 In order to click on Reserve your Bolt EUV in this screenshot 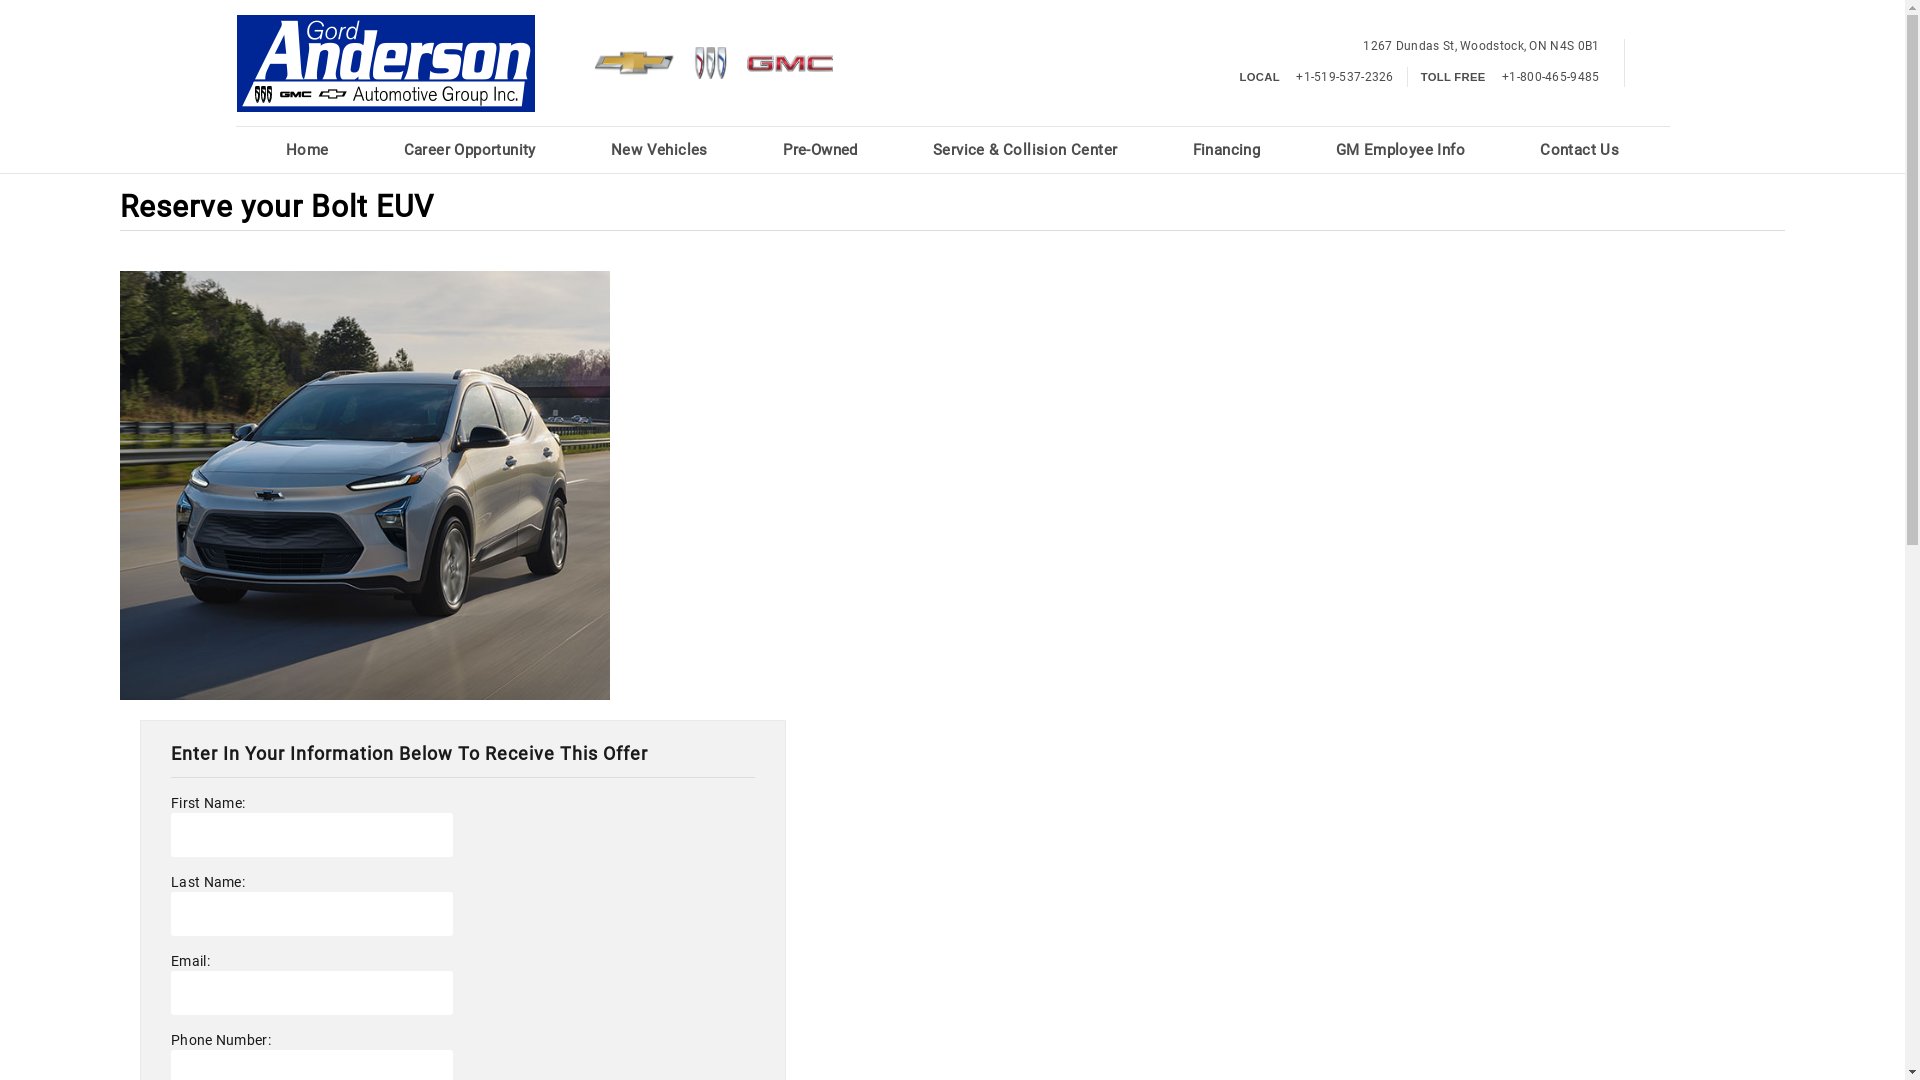, I will do `click(365, 486)`.